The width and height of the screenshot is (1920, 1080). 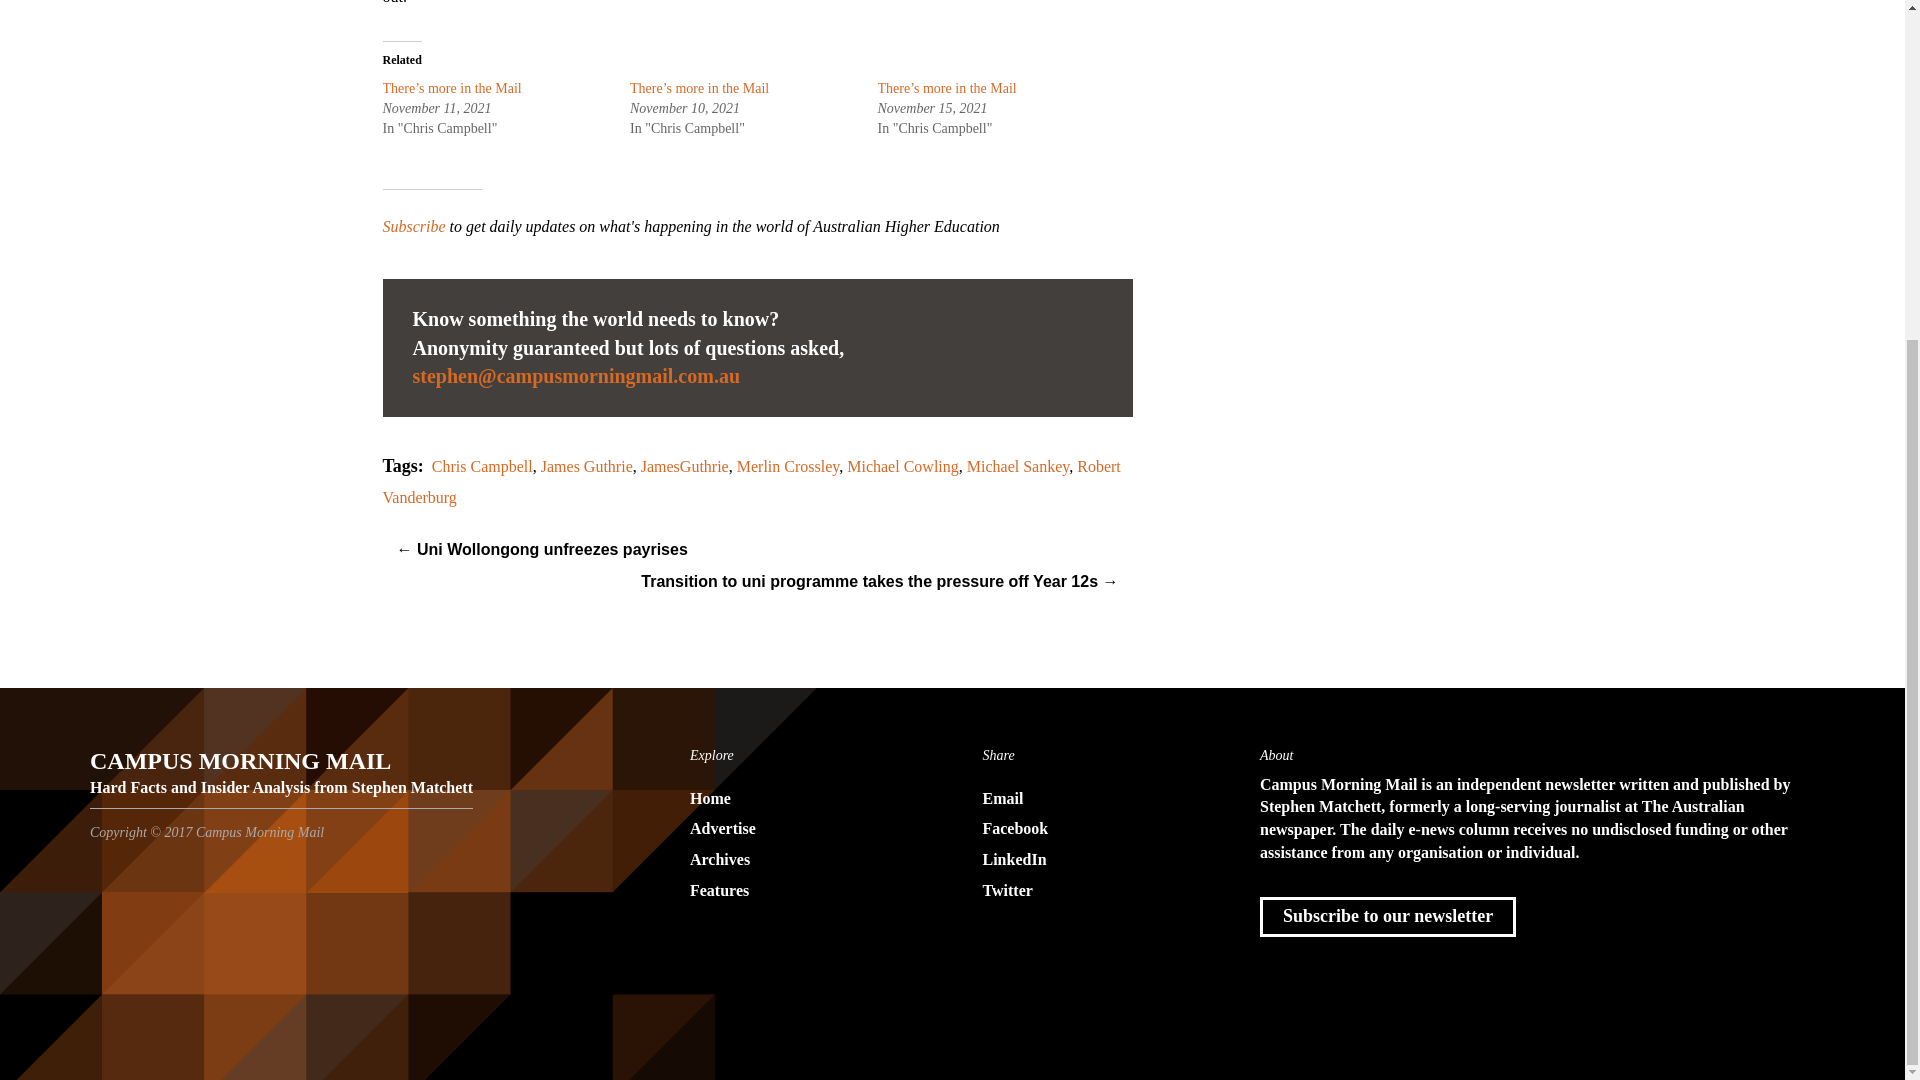 I want to click on Robert Vanderburg, so click(x=750, y=482).